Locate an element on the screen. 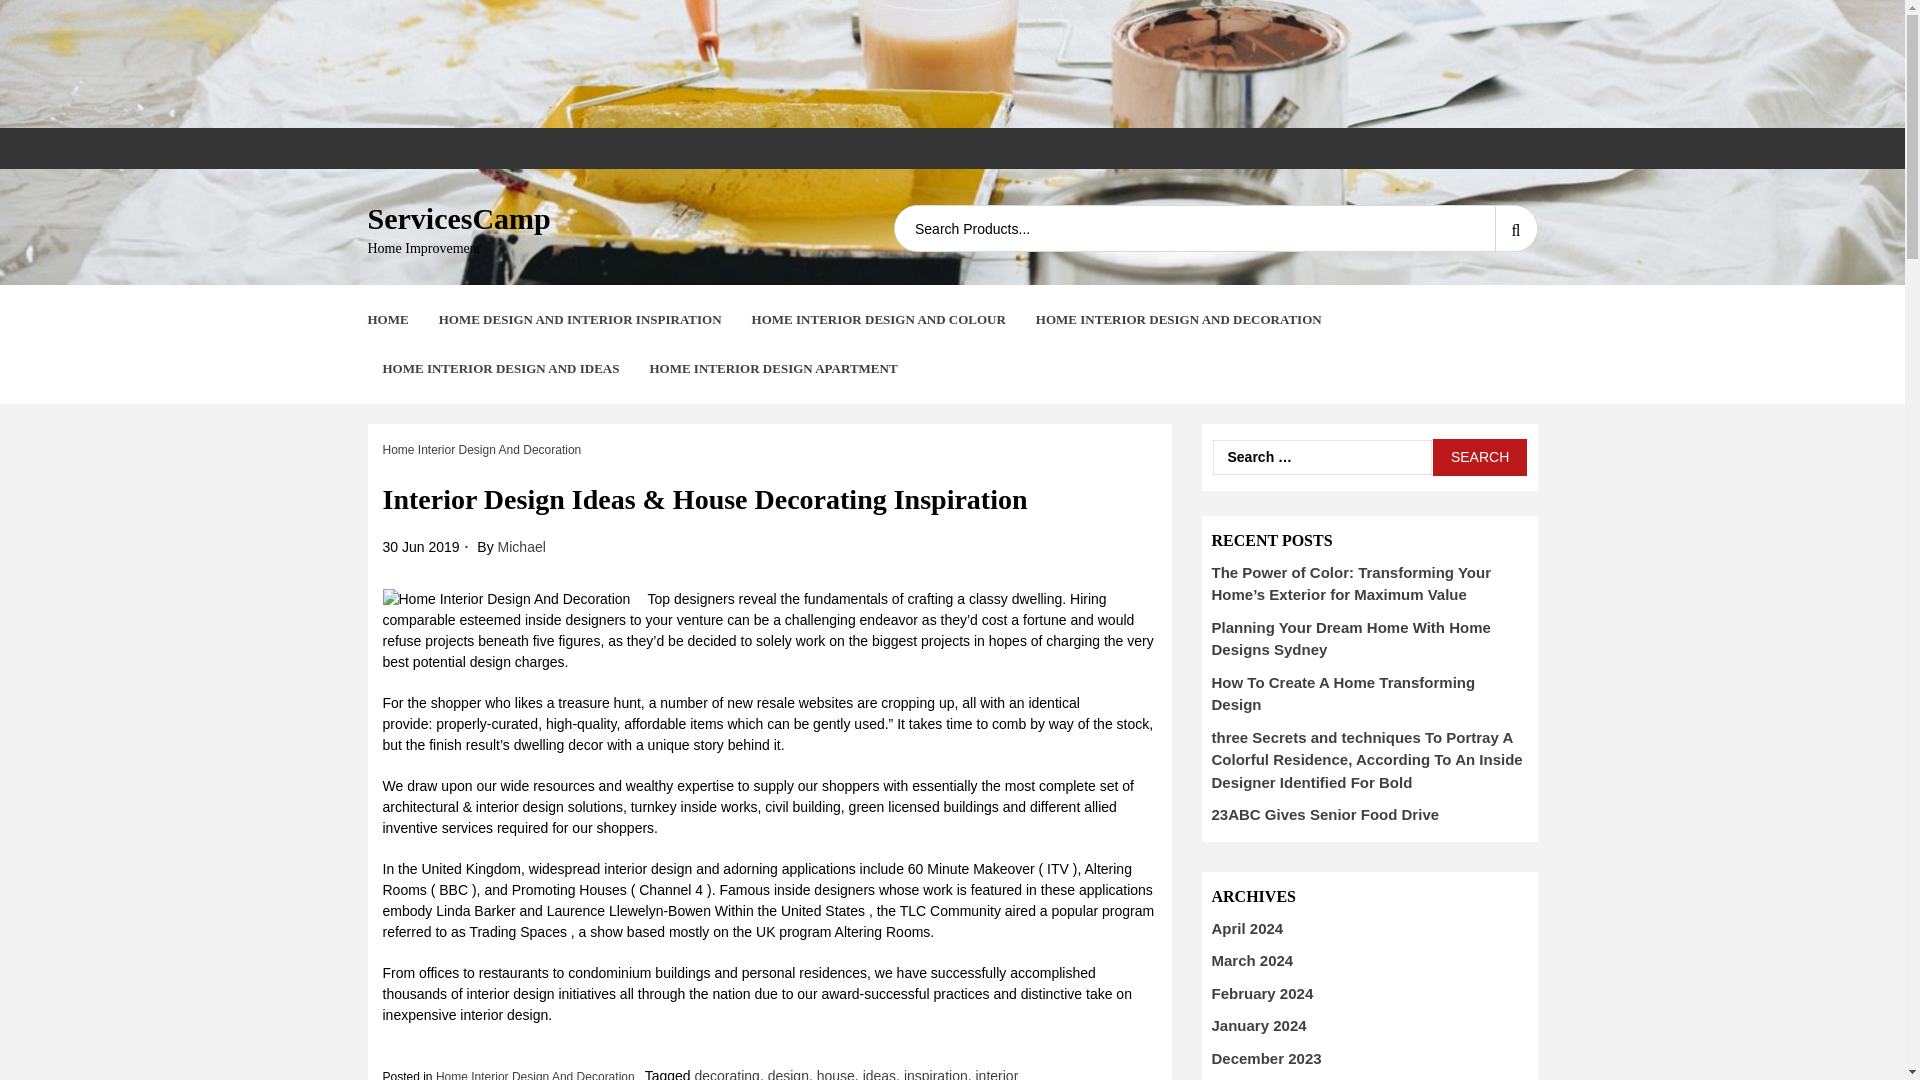 The height and width of the screenshot is (1080, 1920). HOME INTERIOR DESIGN AND IDEAS is located at coordinates (500, 368).